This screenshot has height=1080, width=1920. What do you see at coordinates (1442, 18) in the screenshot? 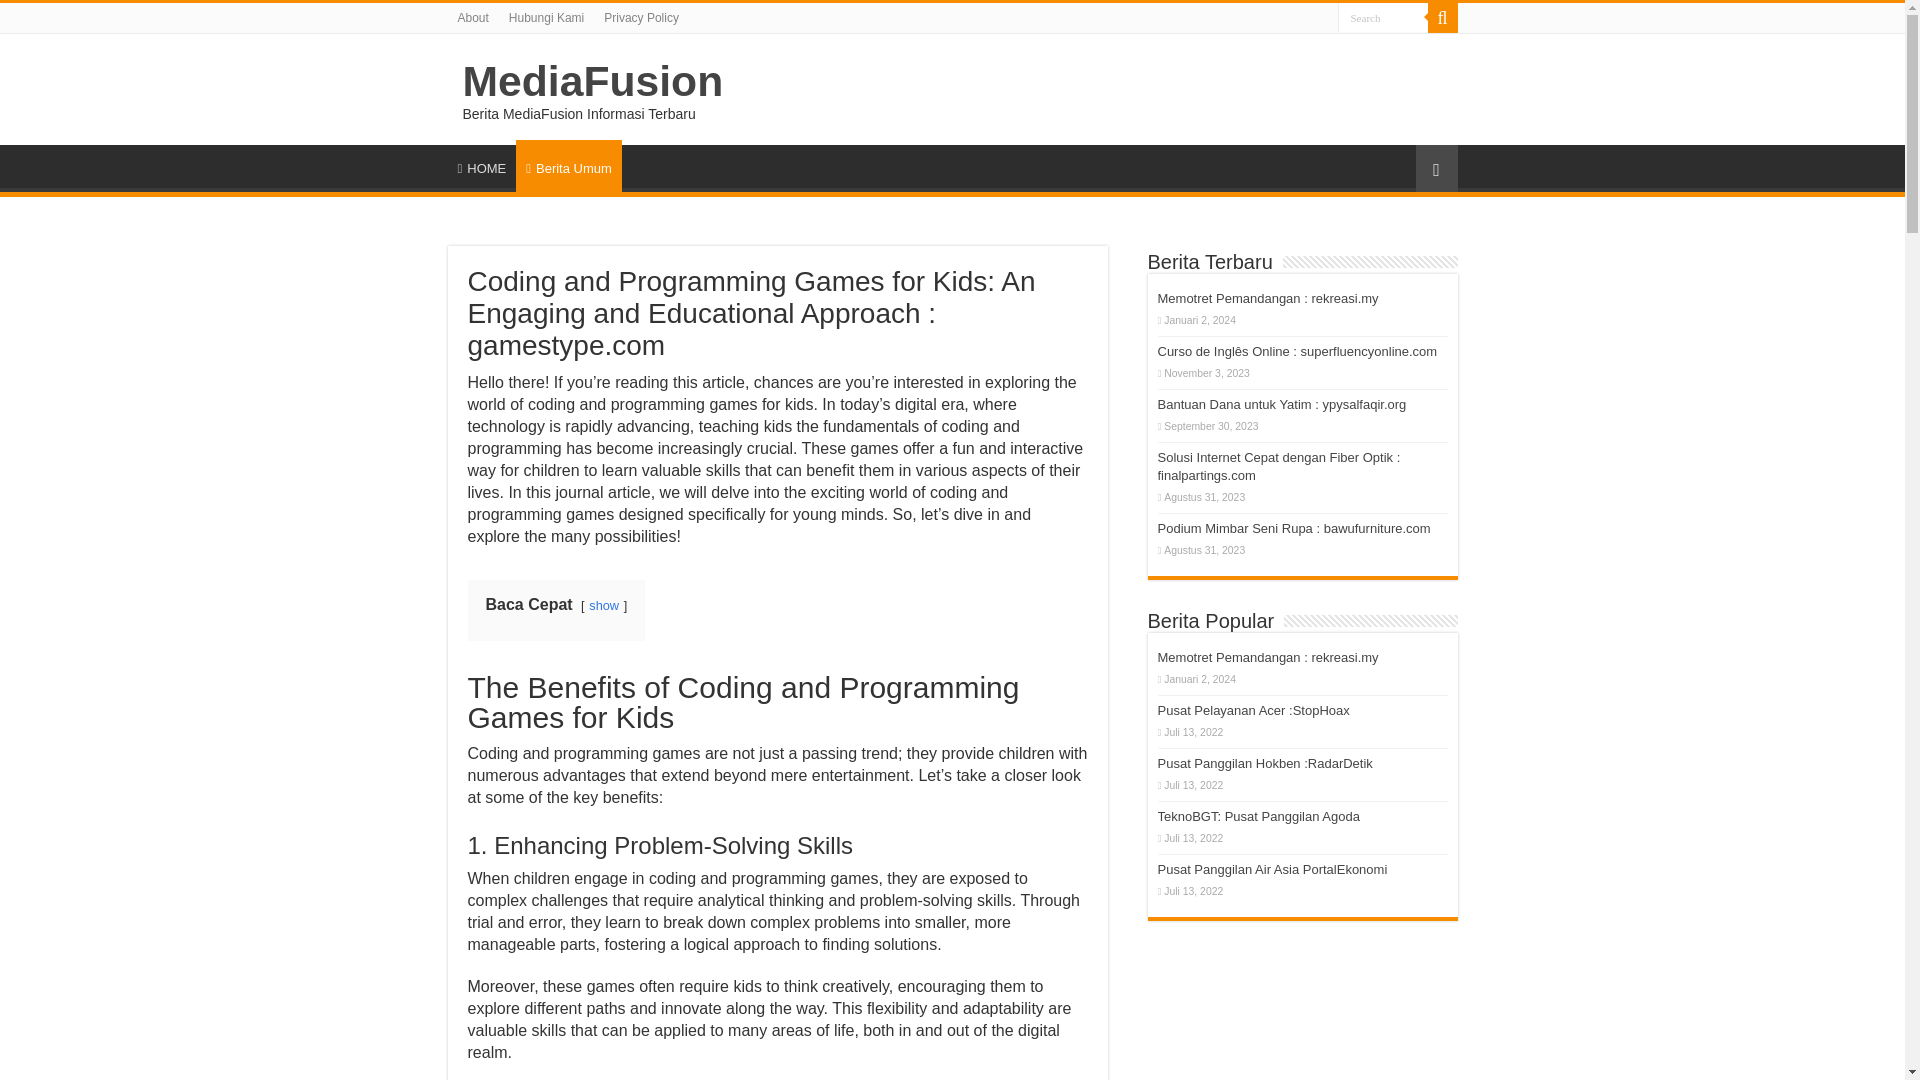
I see `Search` at bounding box center [1442, 18].